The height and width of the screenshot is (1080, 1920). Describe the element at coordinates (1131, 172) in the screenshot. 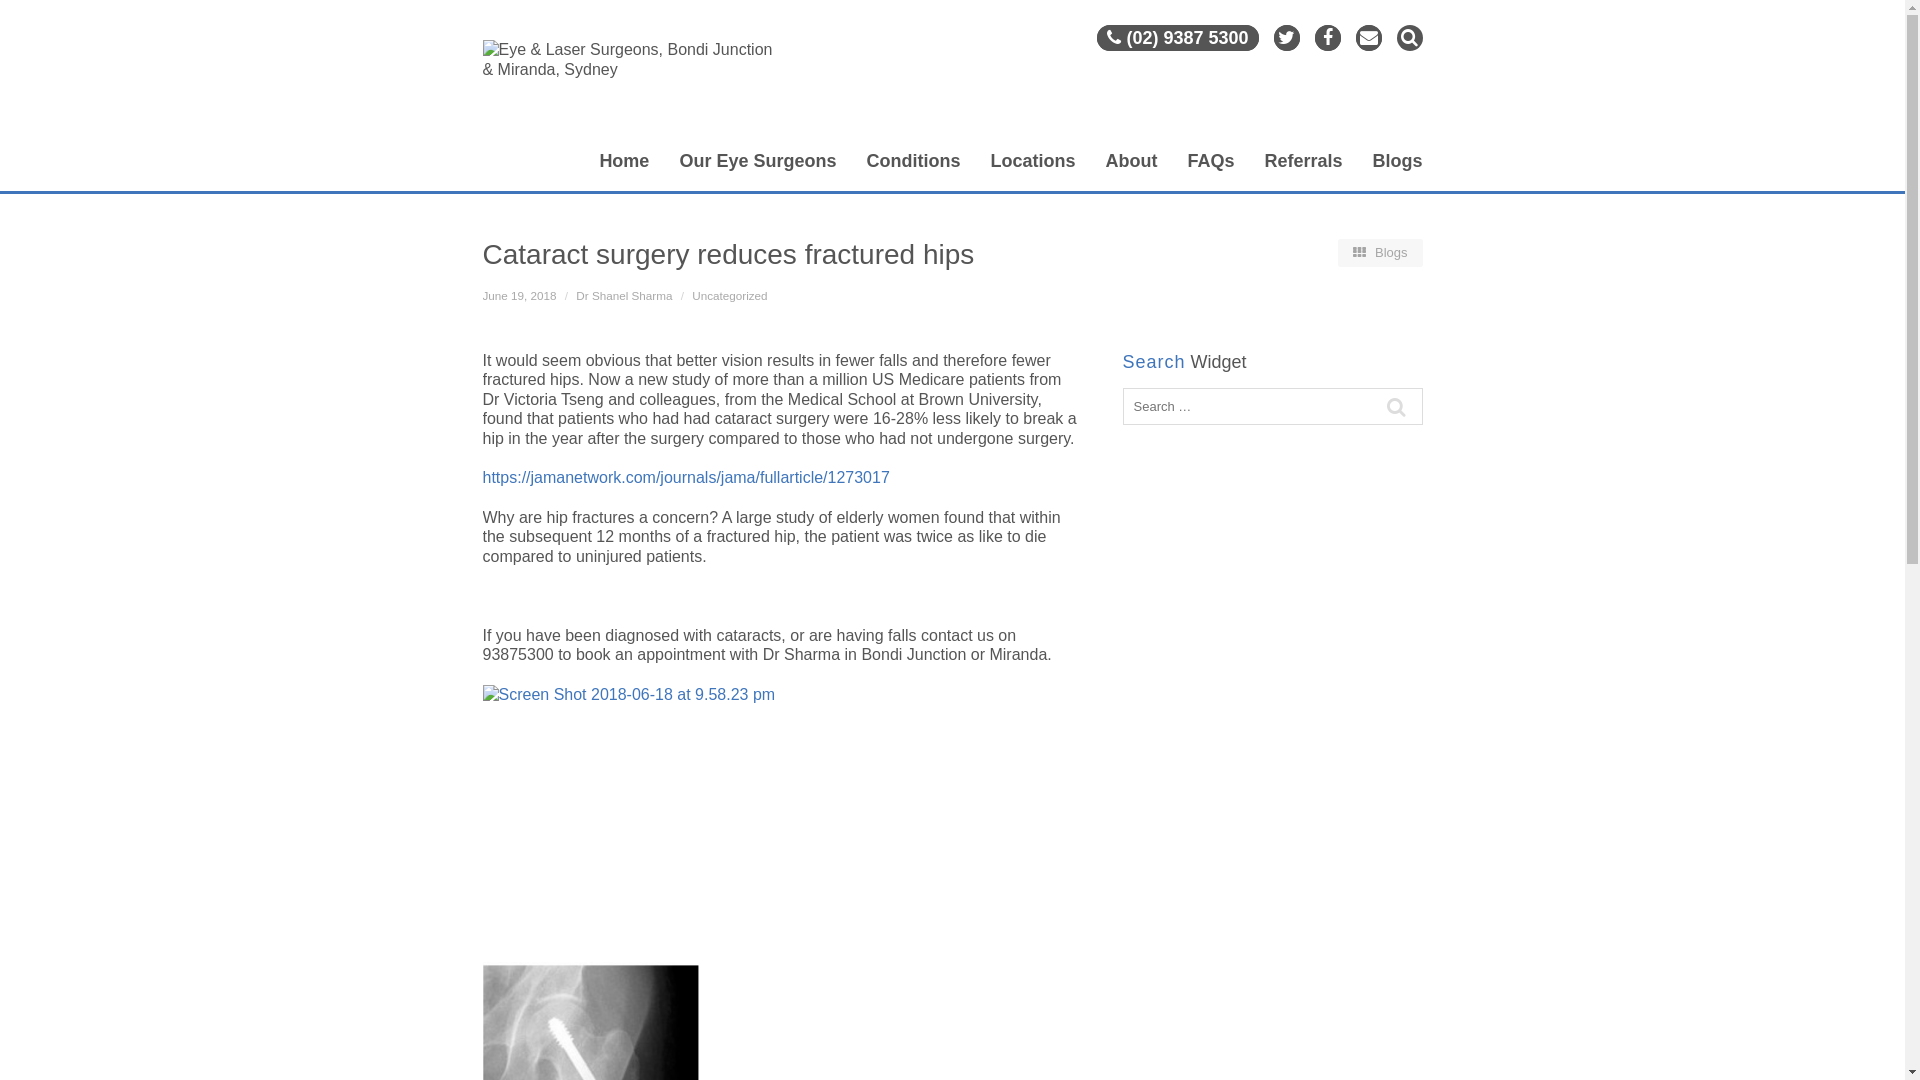

I see `About` at that location.